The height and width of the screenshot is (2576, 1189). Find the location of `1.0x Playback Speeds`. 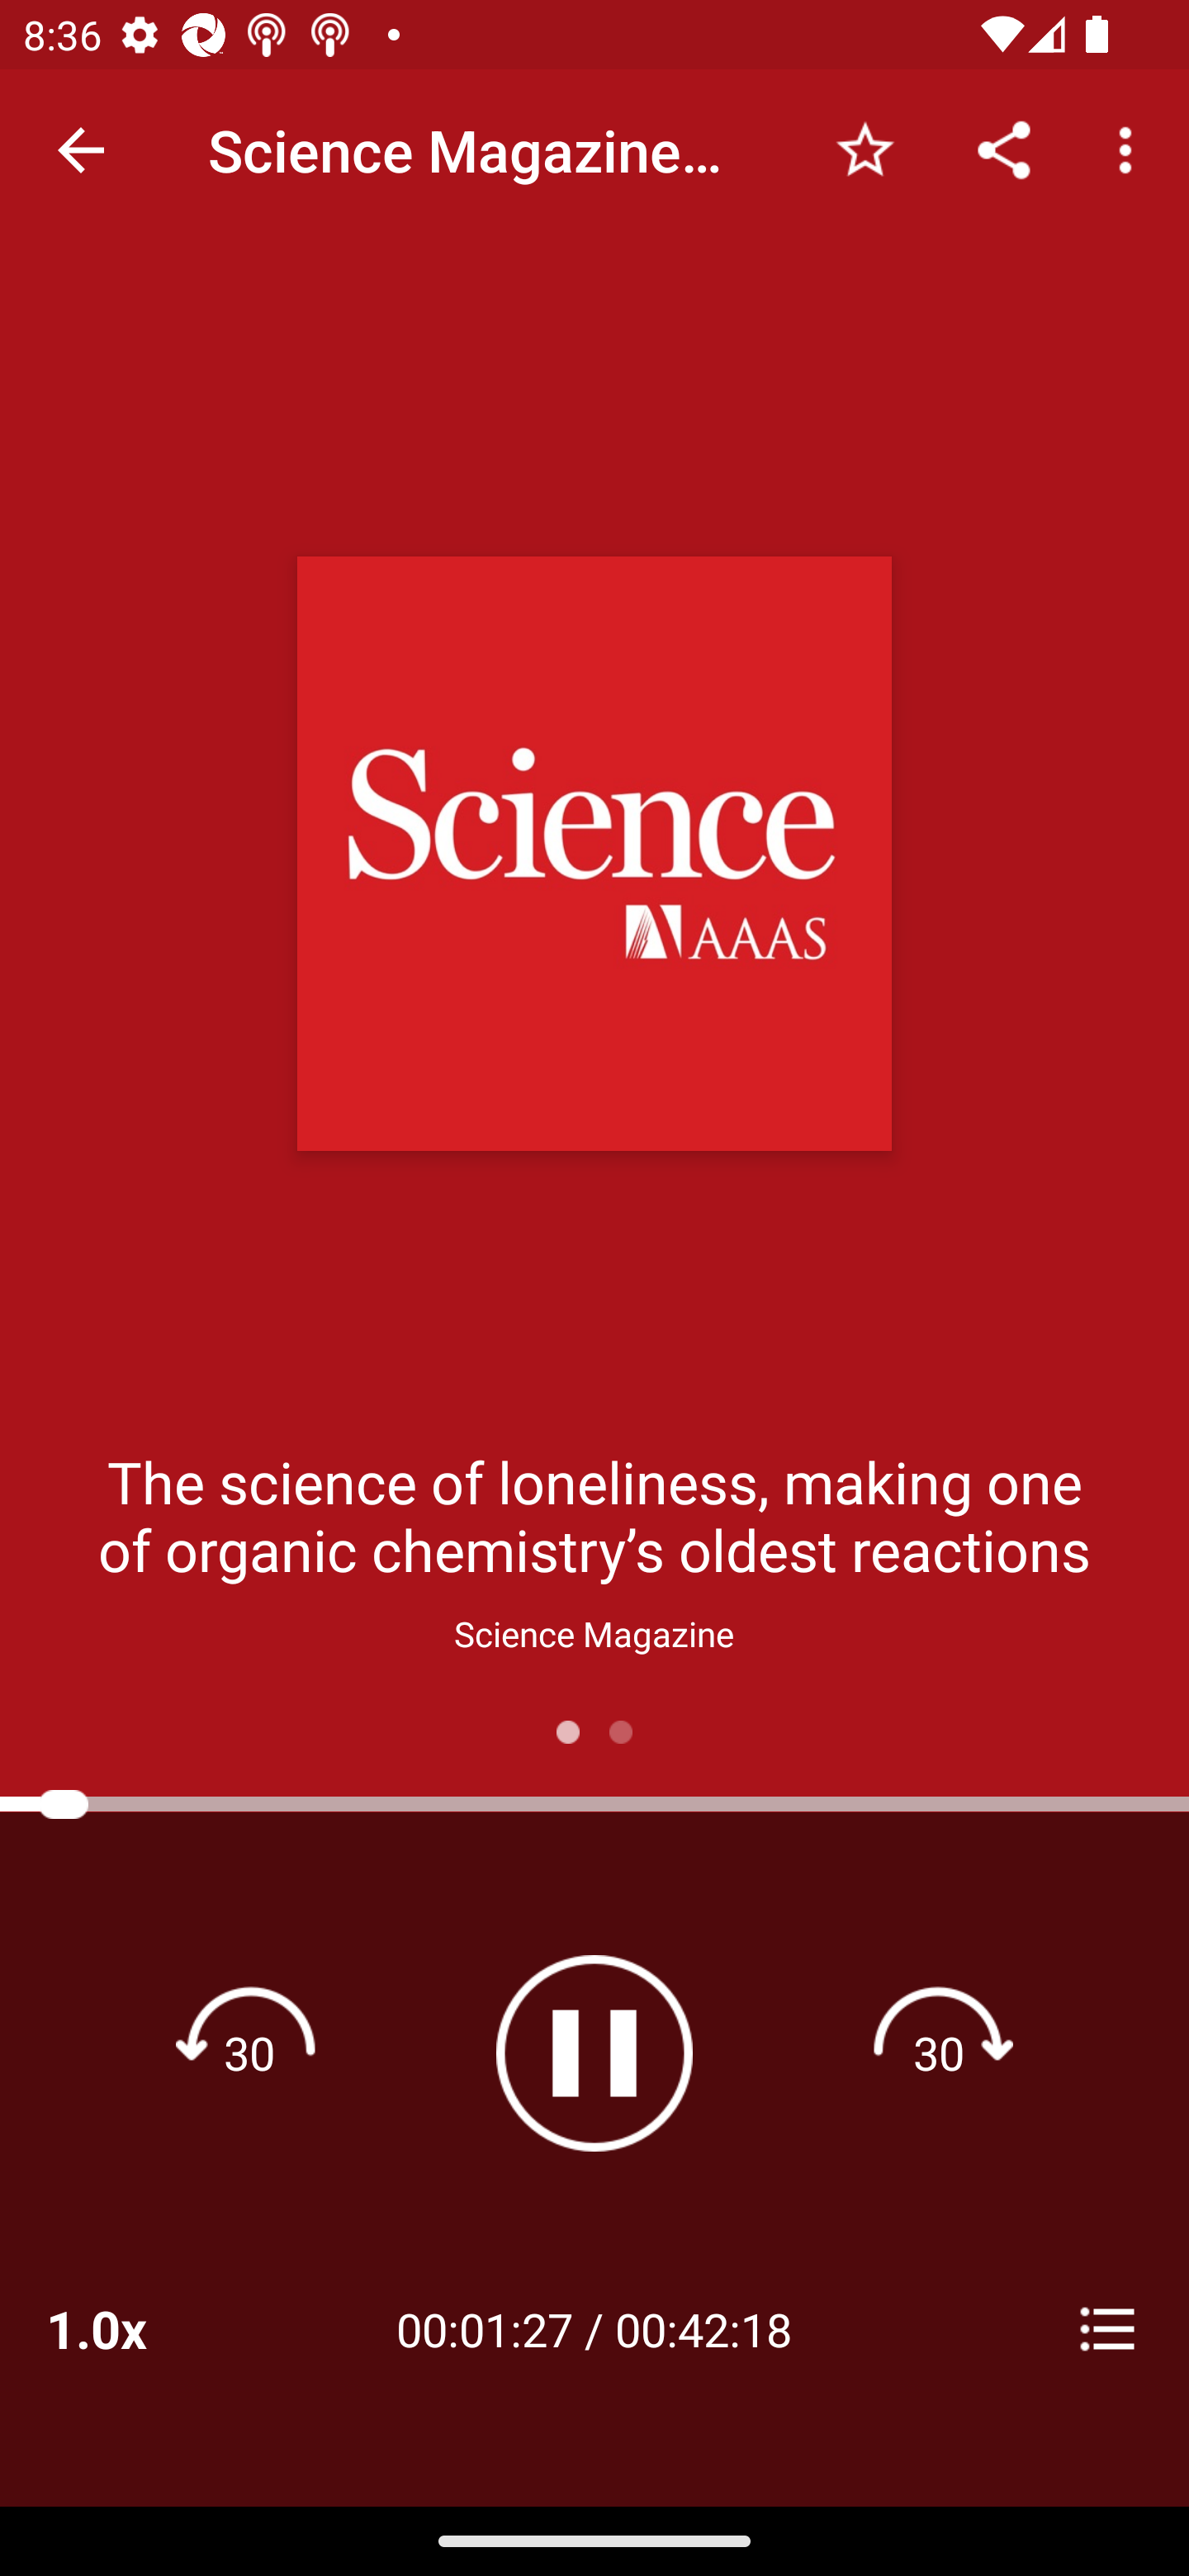

1.0x Playback Speeds is located at coordinates (139, 2328).